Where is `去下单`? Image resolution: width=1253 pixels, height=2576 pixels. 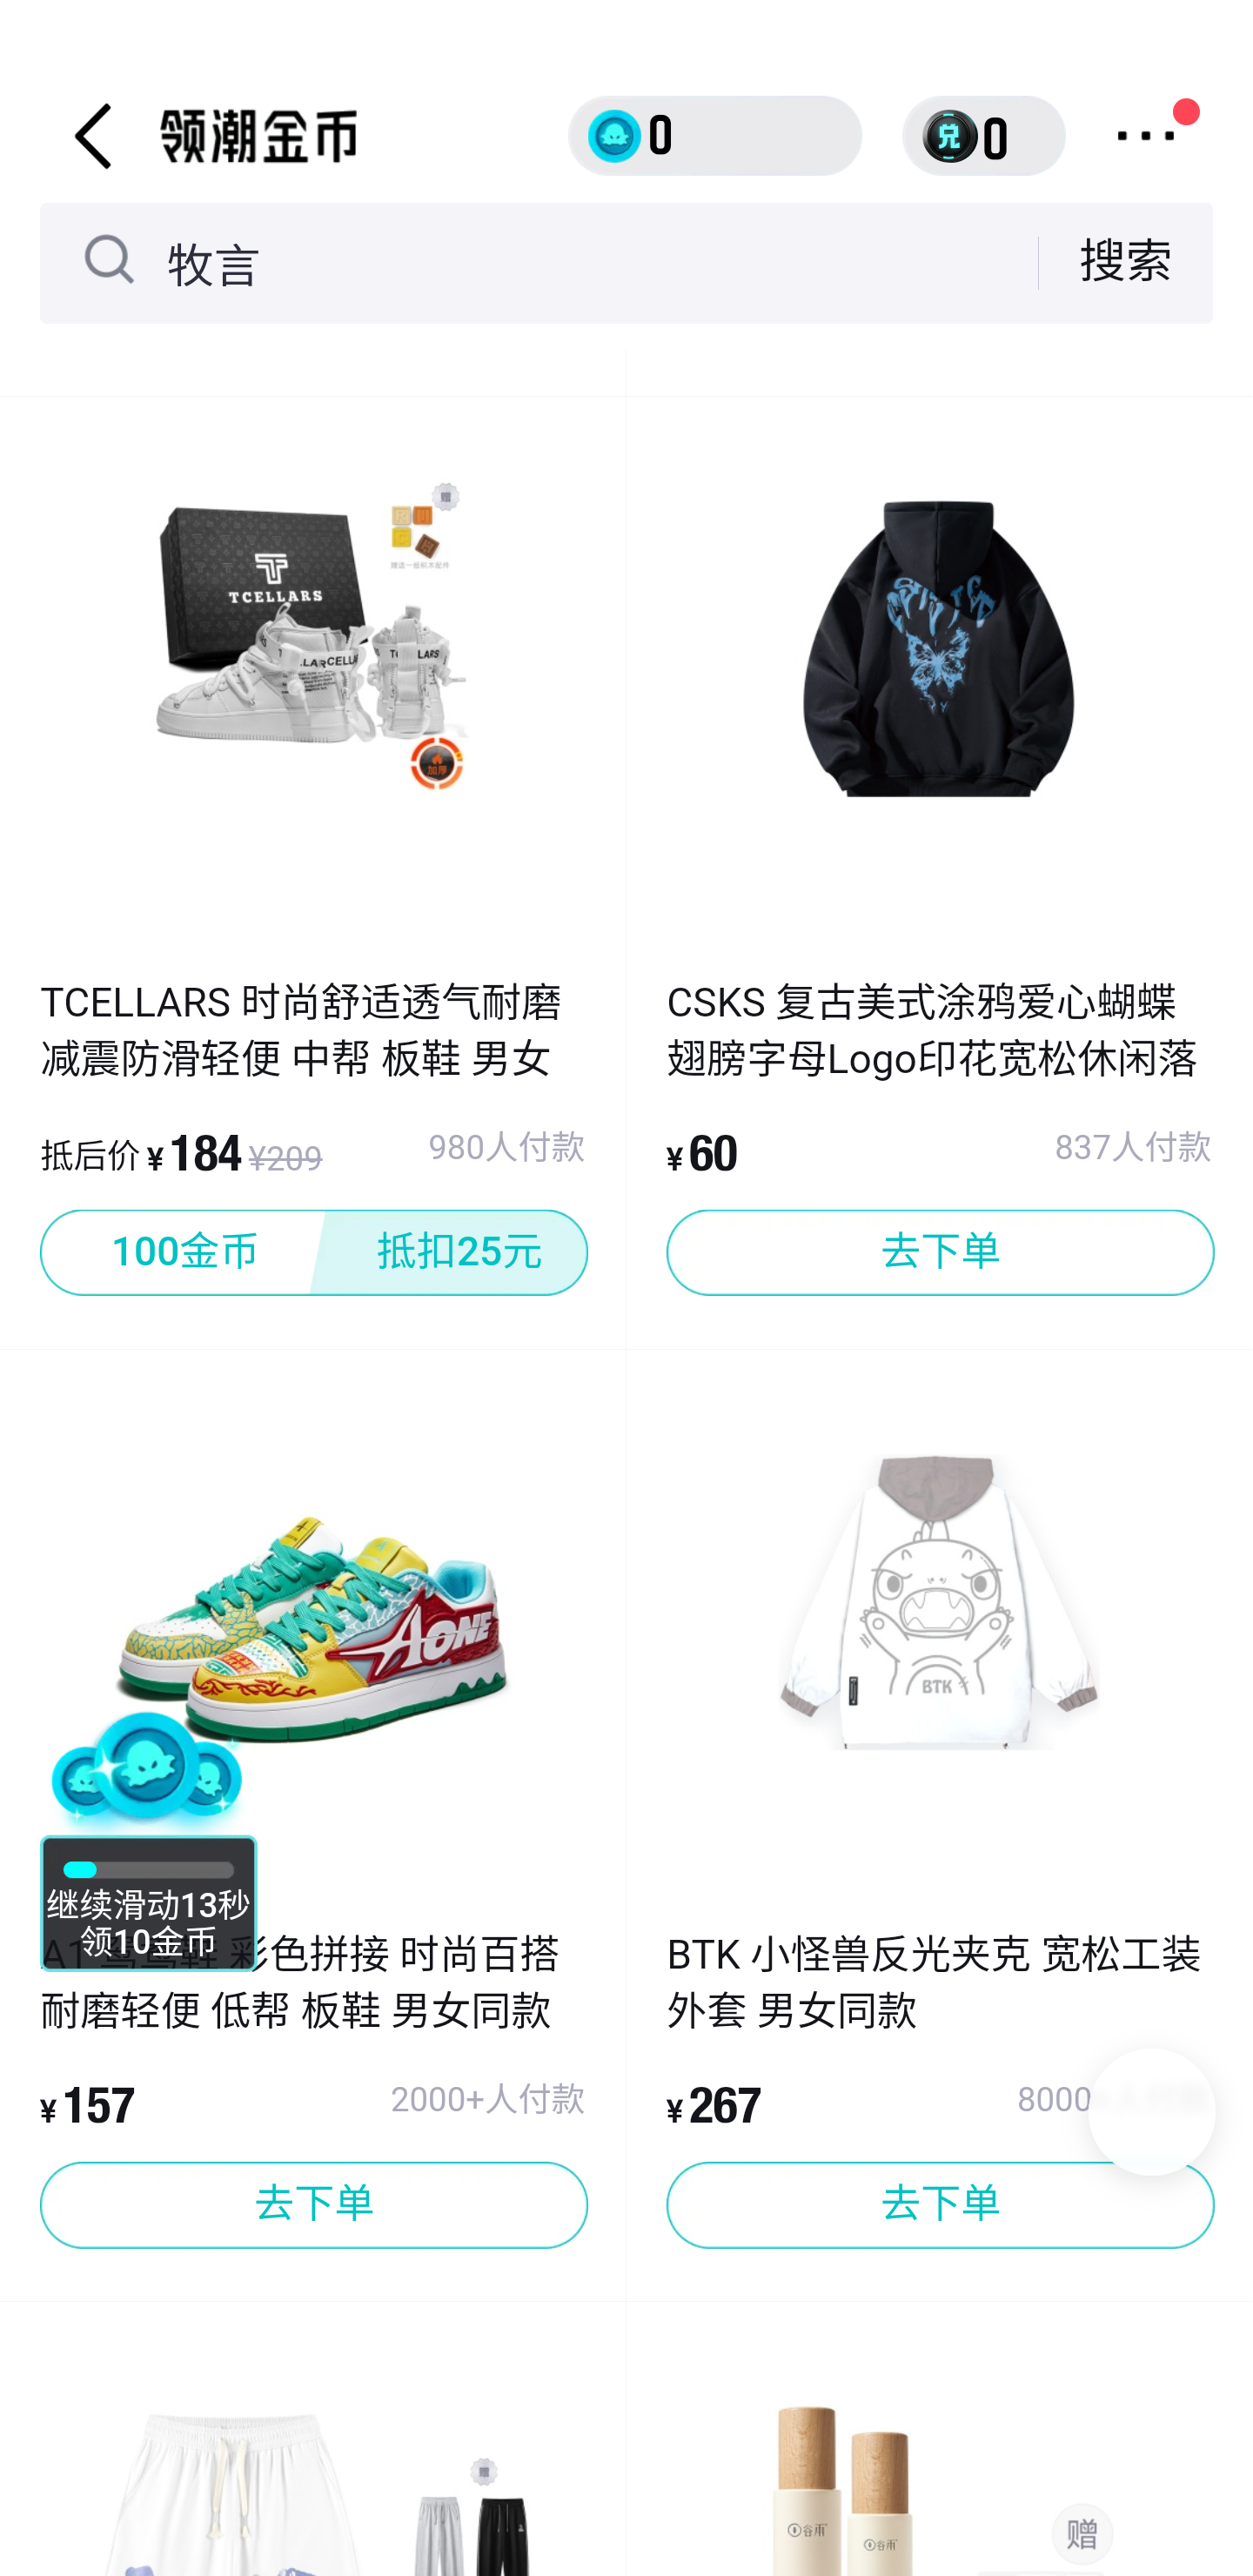
去下单 is located at coordinates (940, 2205).